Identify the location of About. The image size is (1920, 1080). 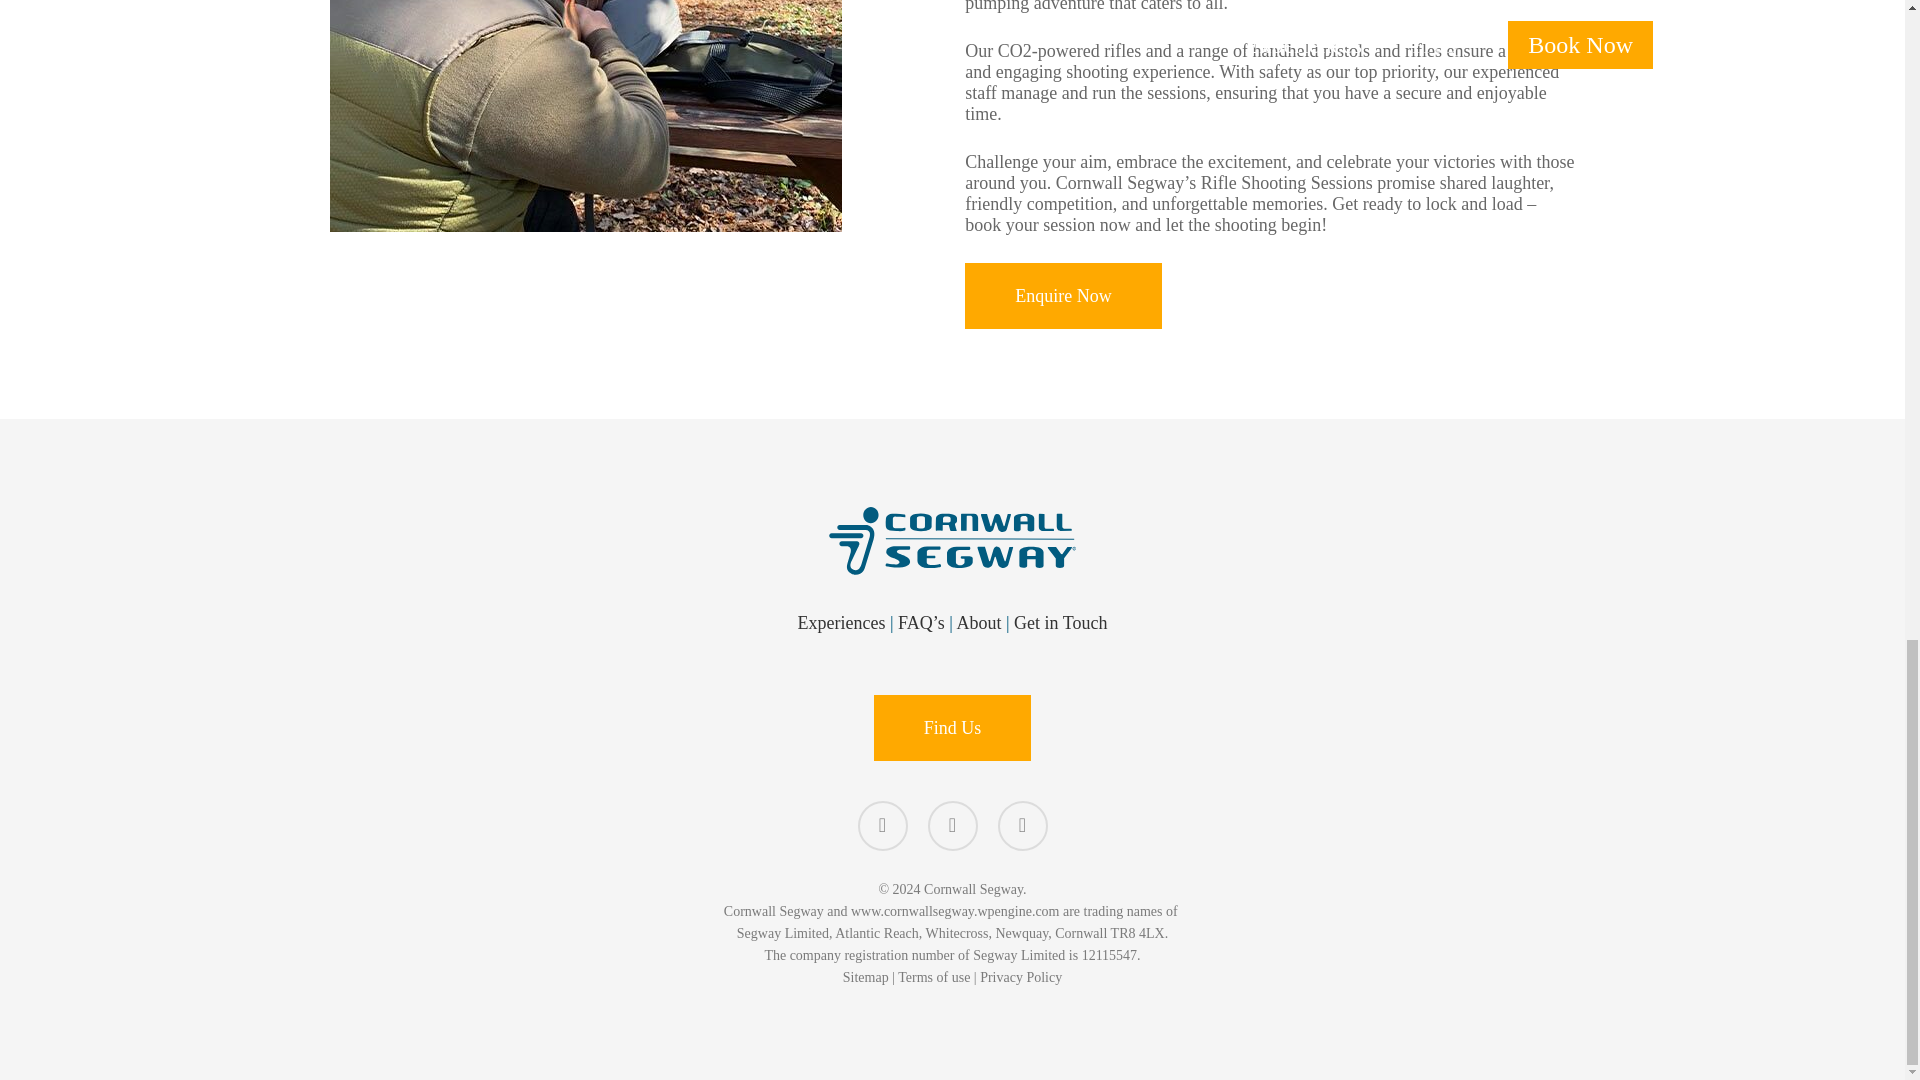
(978, 622).